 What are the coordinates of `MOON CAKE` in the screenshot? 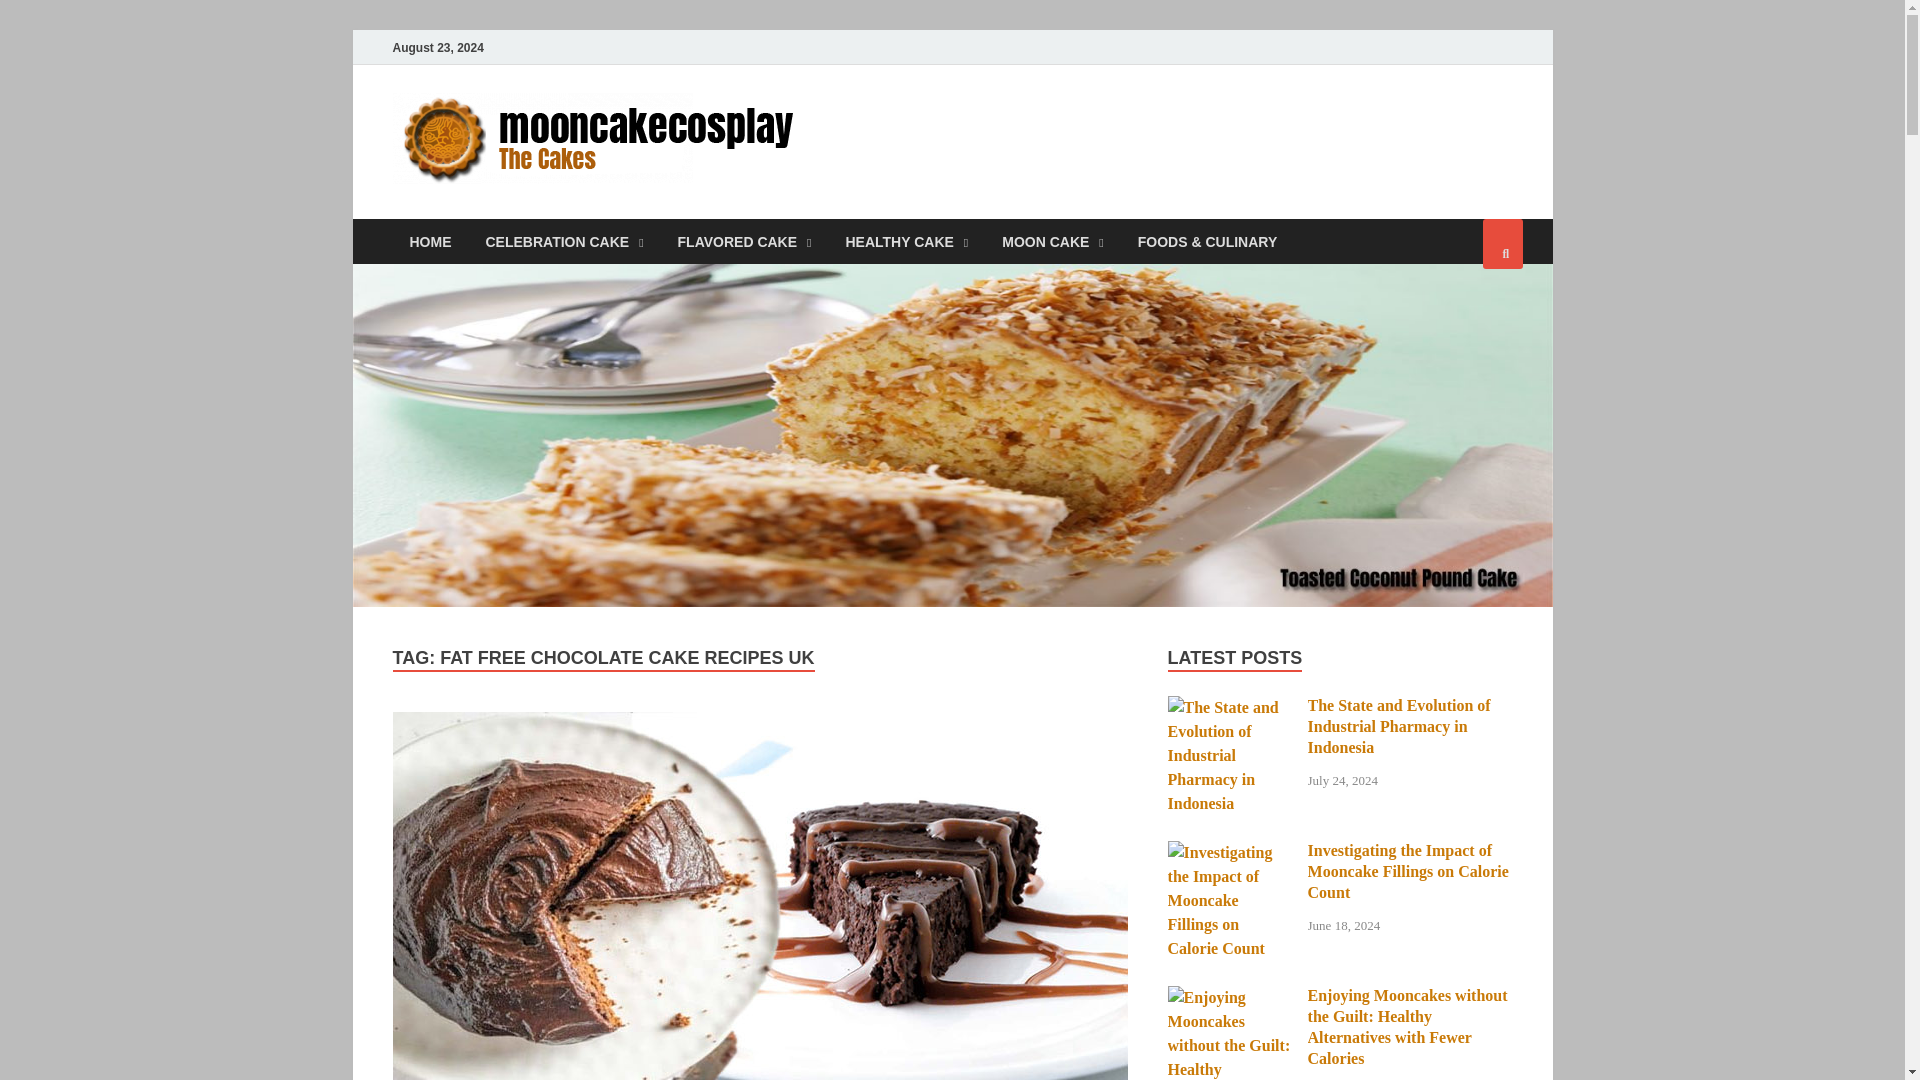 It's located at (1052, 241).